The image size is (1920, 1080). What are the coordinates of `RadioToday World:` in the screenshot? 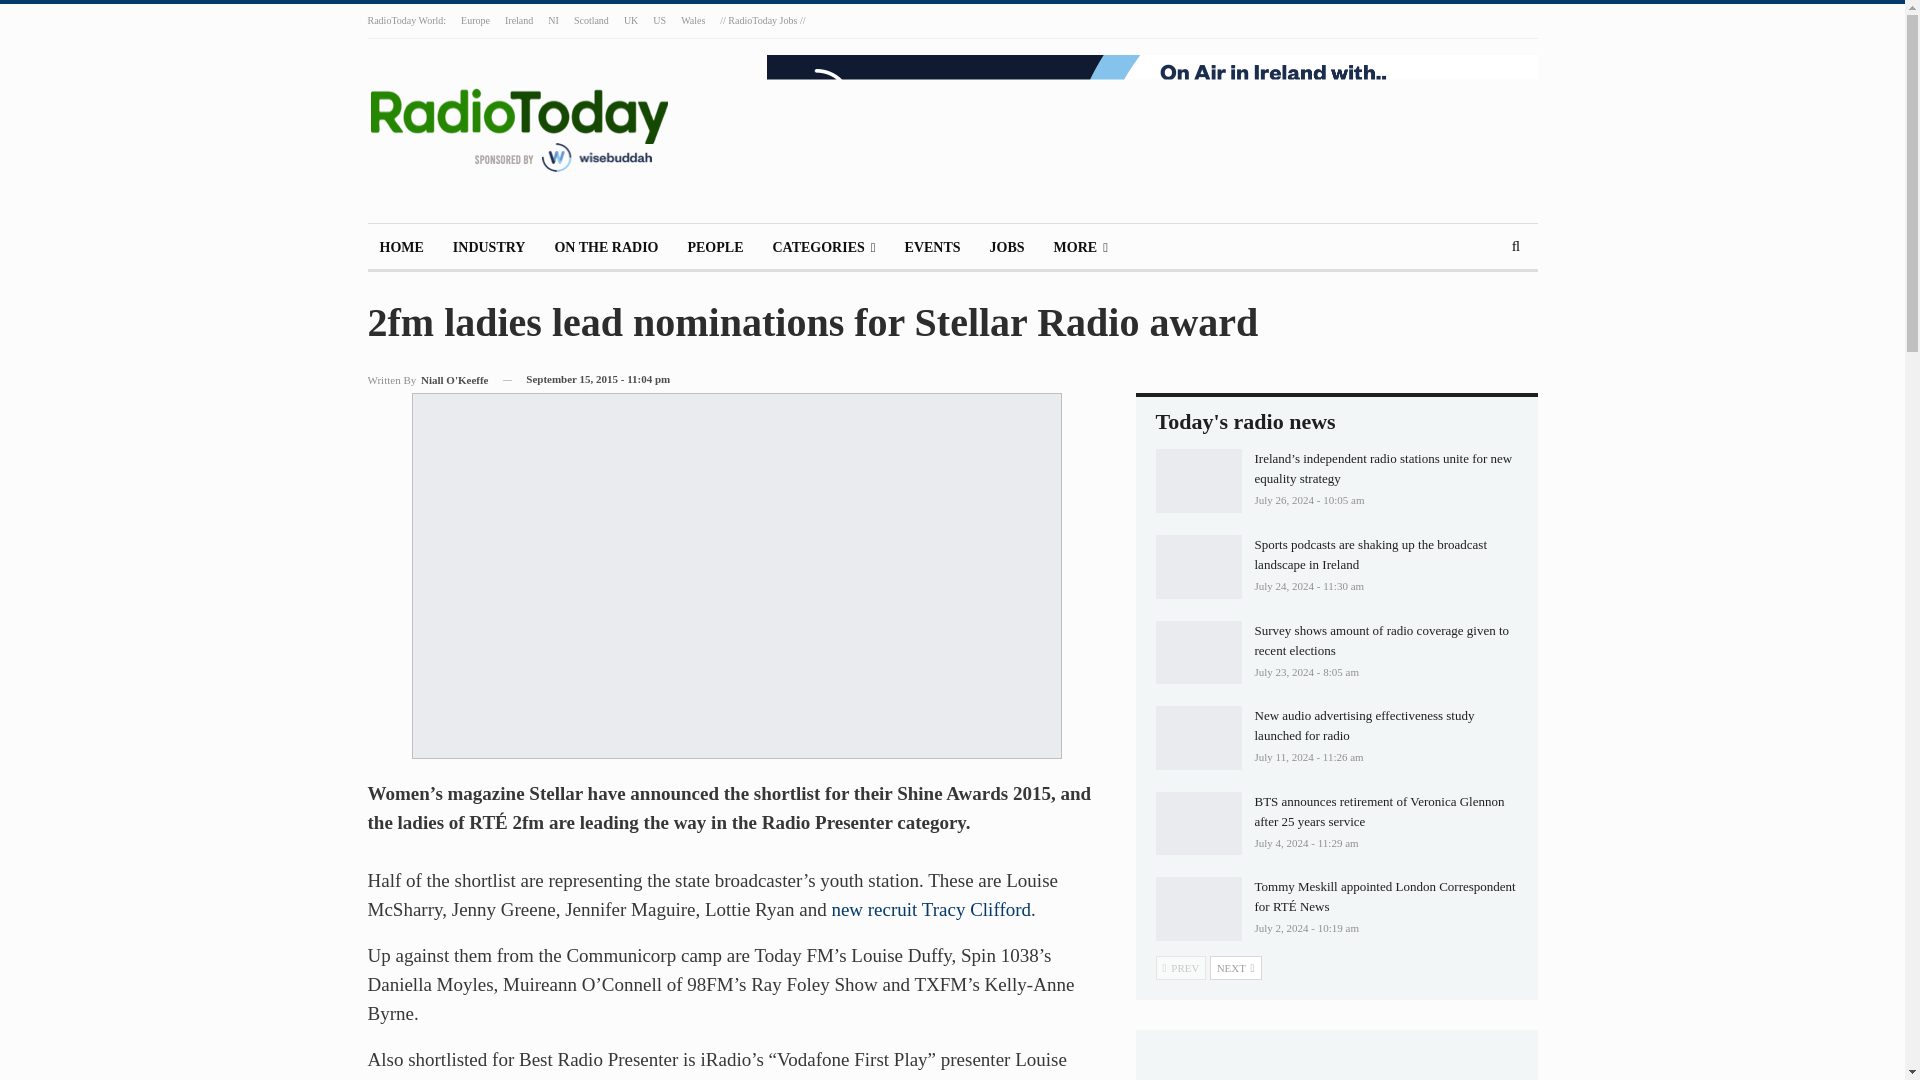 It's located at (408, 20).